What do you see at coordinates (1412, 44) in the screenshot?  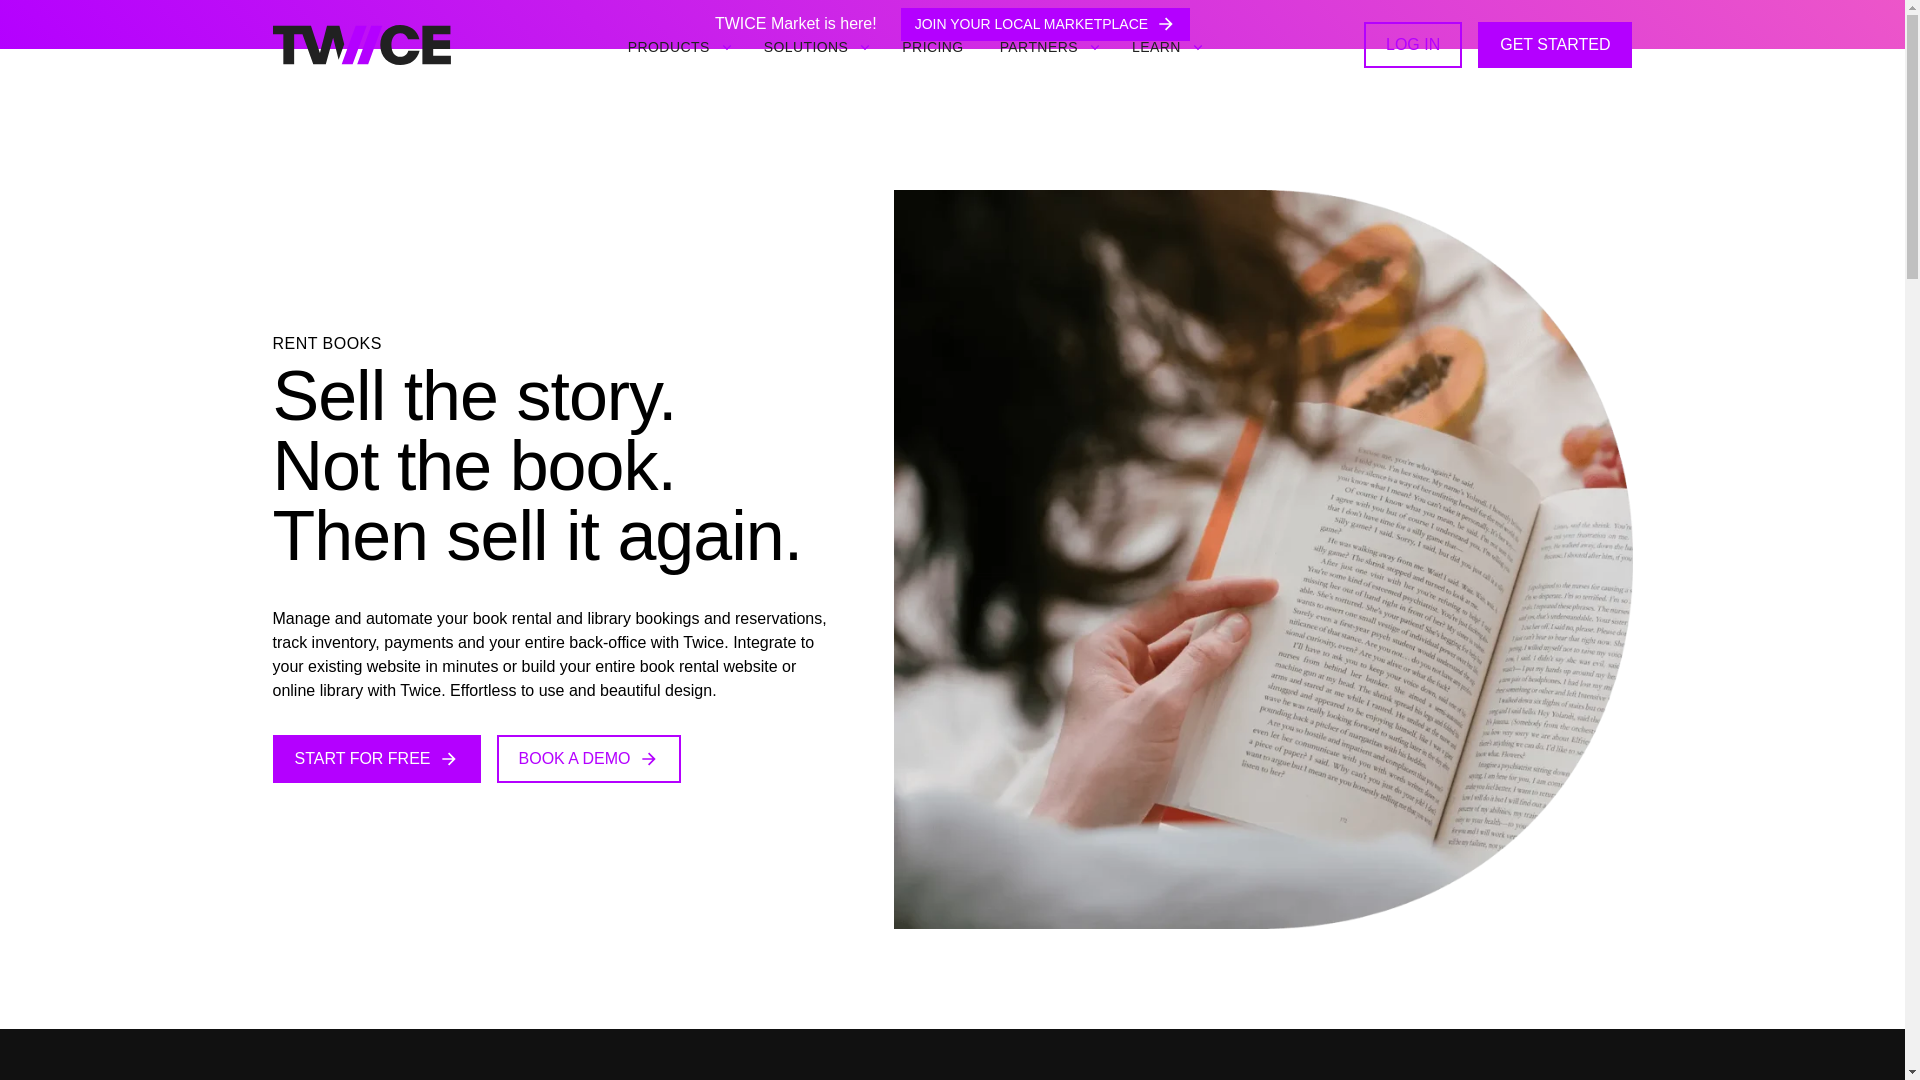 I see `LOG IN` at bounding box center [1412, 44].